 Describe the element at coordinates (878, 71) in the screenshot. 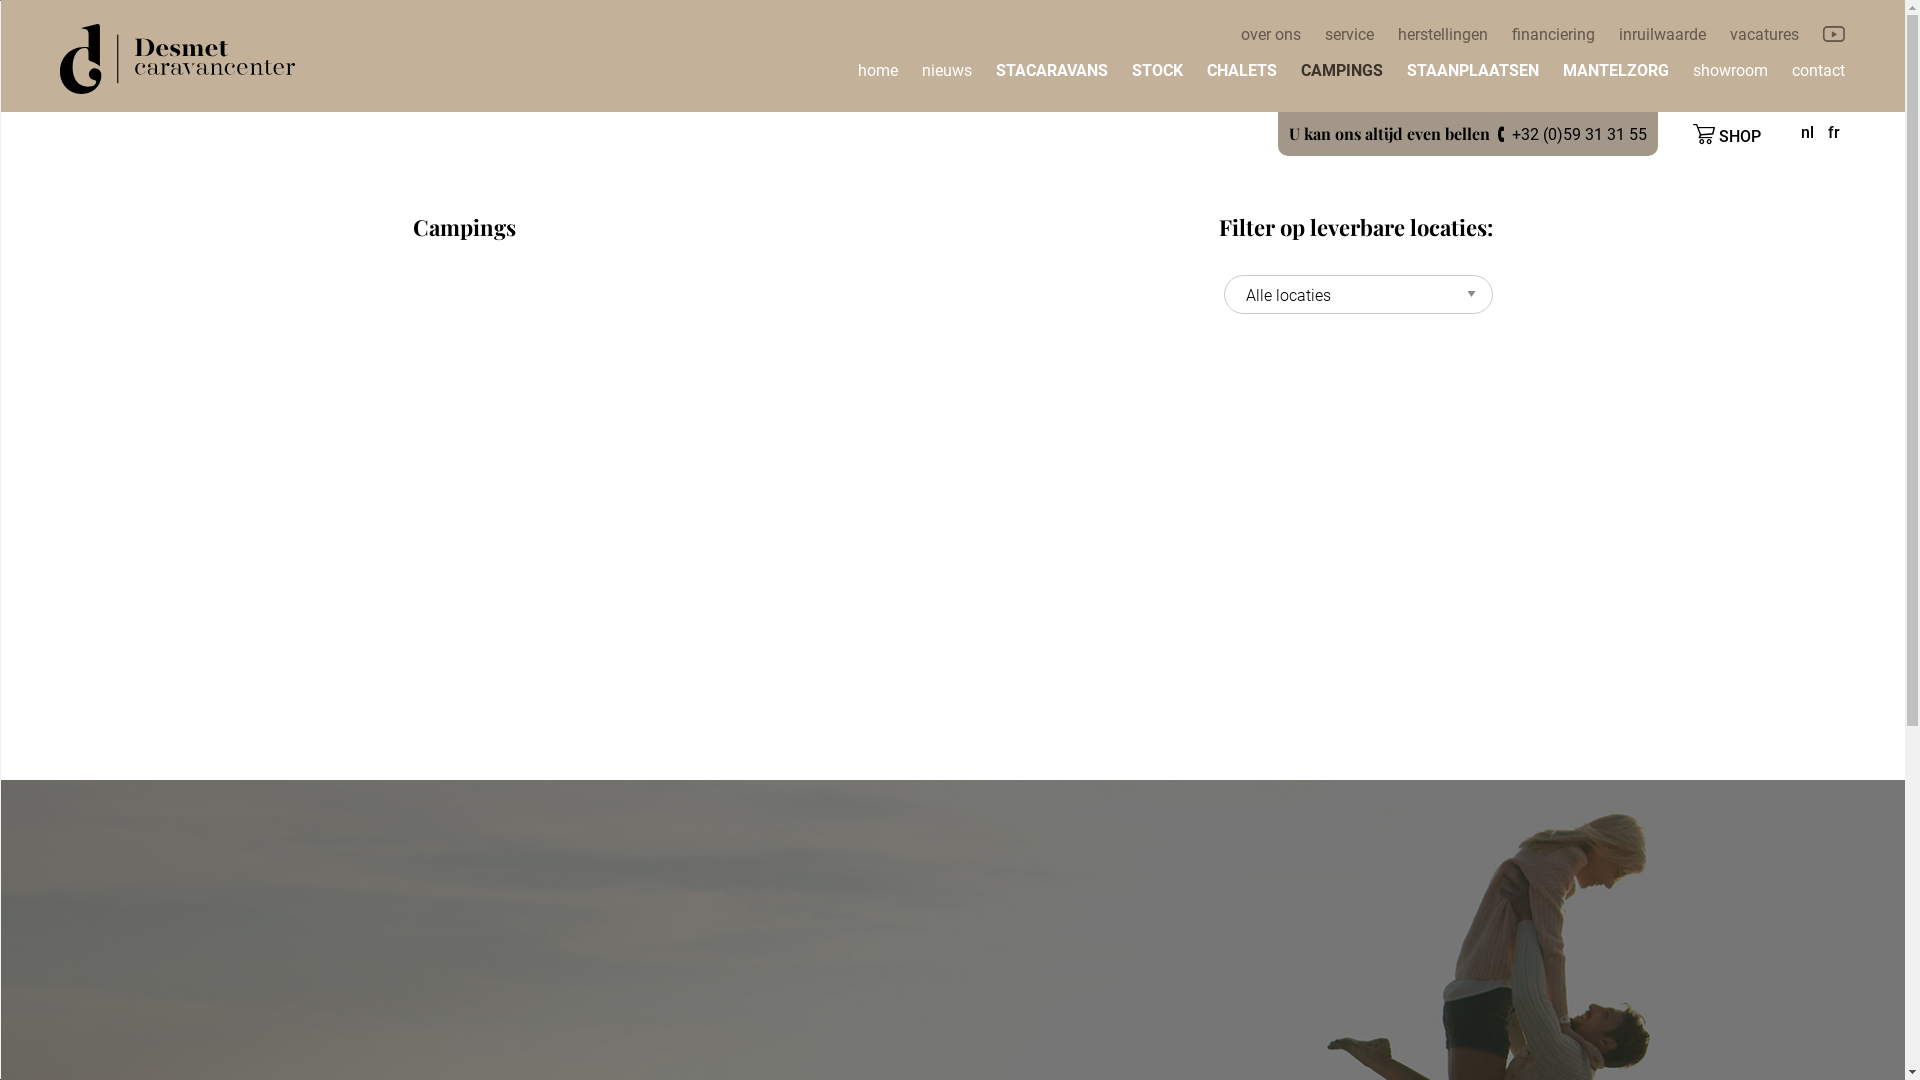

I see `home` at that location.